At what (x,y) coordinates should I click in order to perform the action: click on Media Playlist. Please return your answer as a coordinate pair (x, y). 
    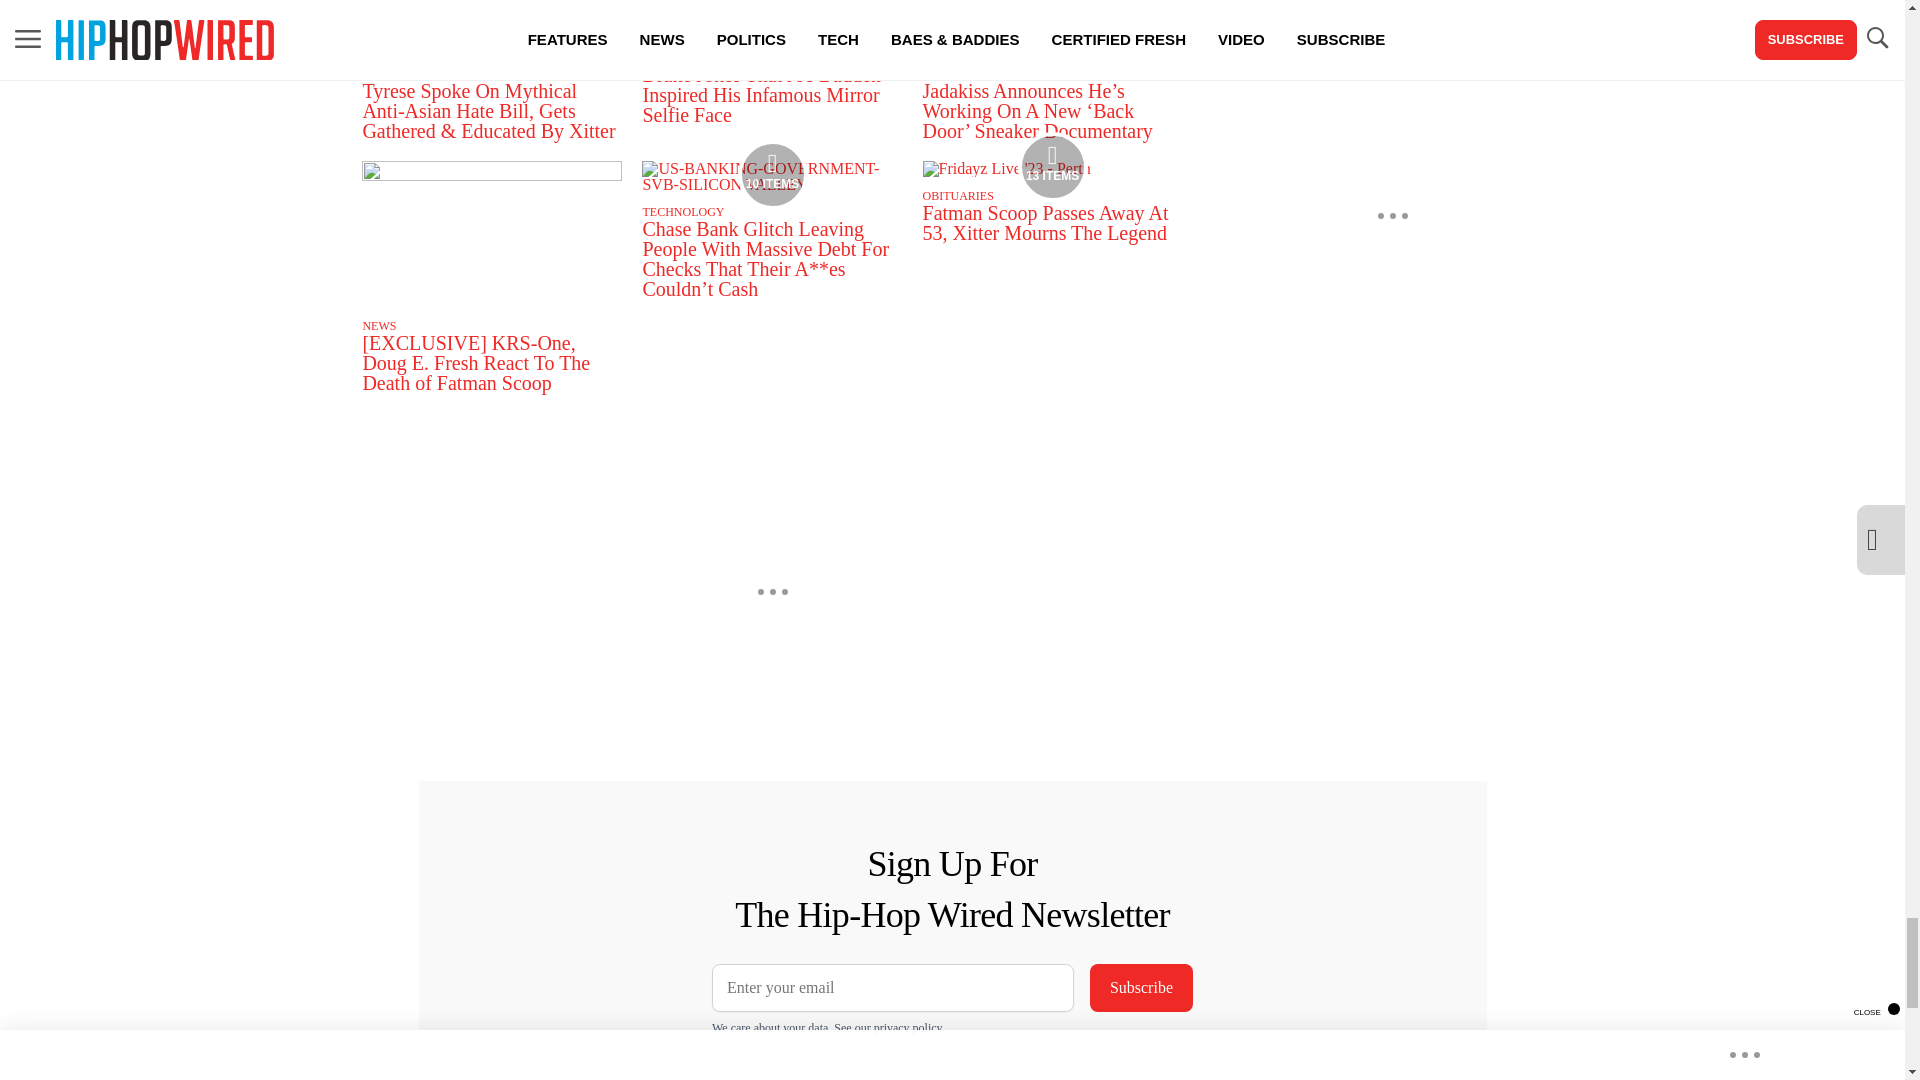
    Looking at the image, I should click on (491, 37).